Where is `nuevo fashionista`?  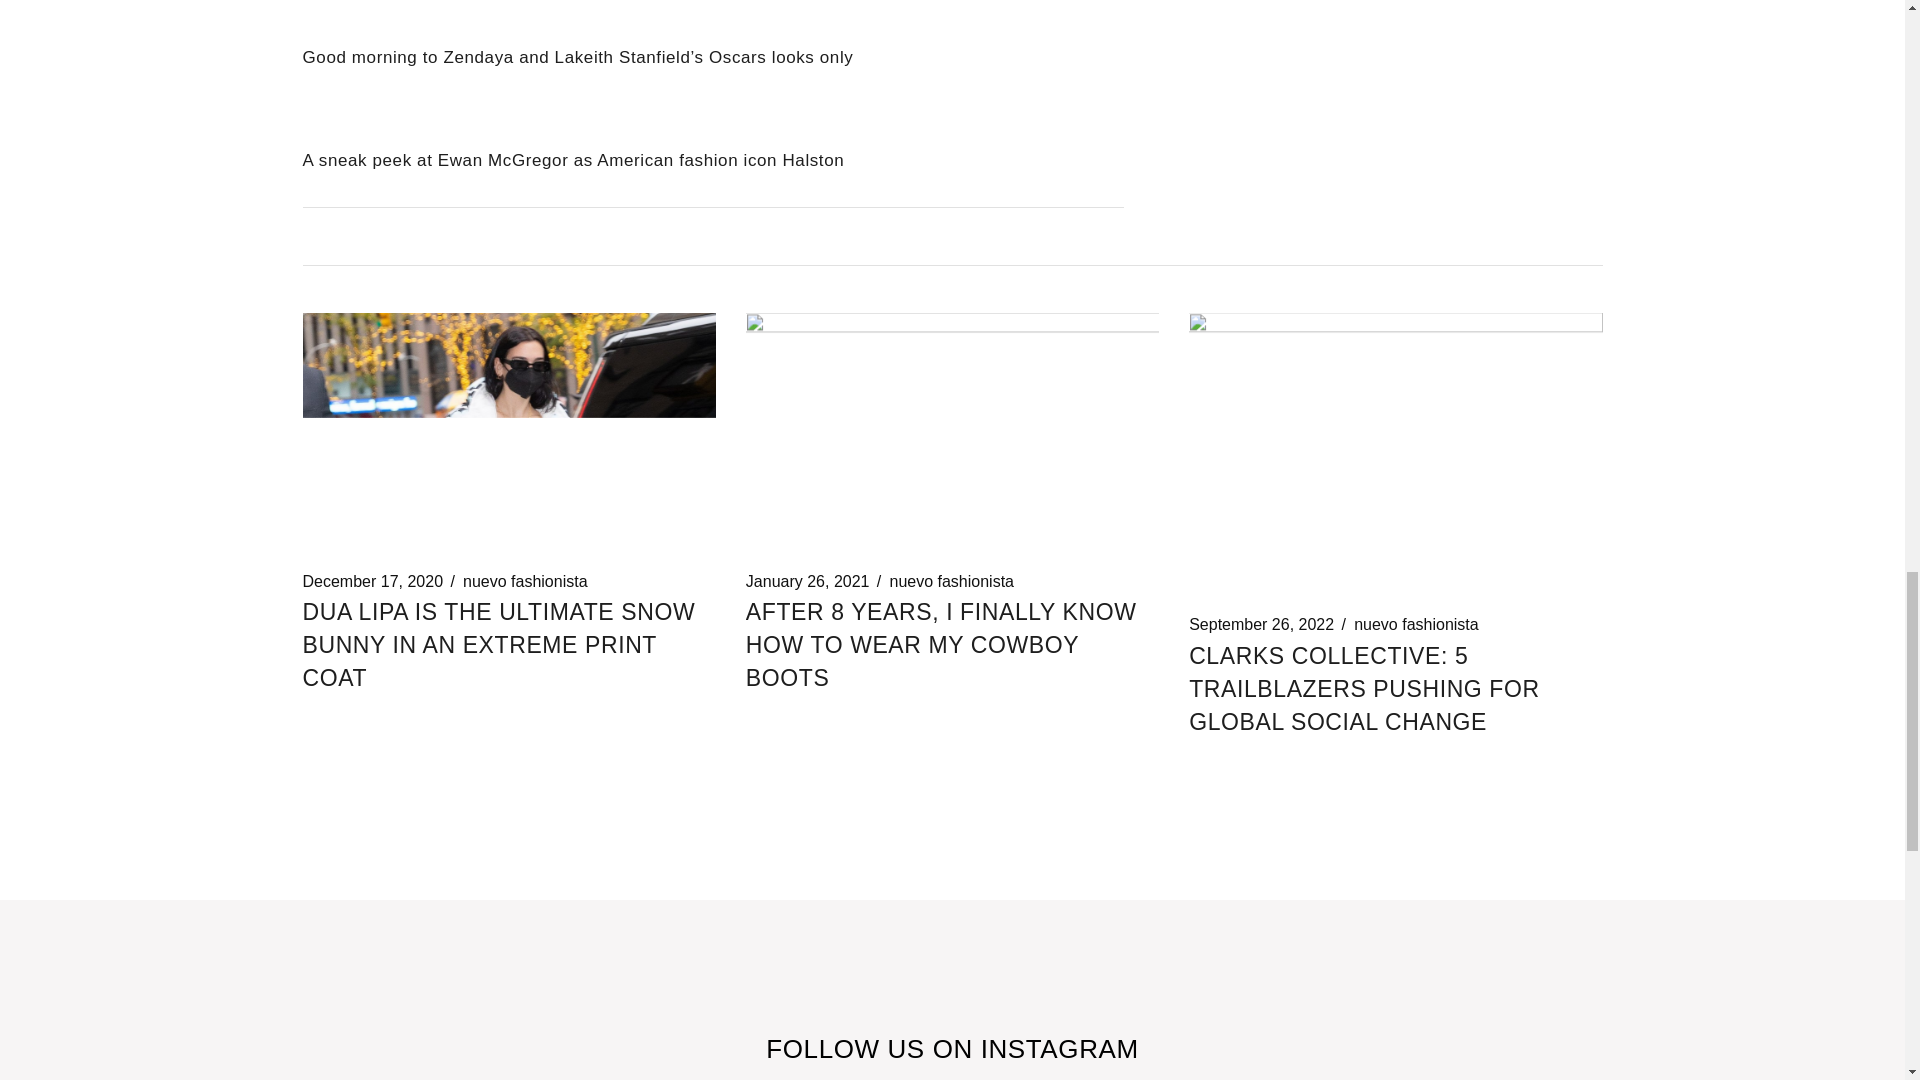 nuevo fashionista is located at coordinates (1416, 624).